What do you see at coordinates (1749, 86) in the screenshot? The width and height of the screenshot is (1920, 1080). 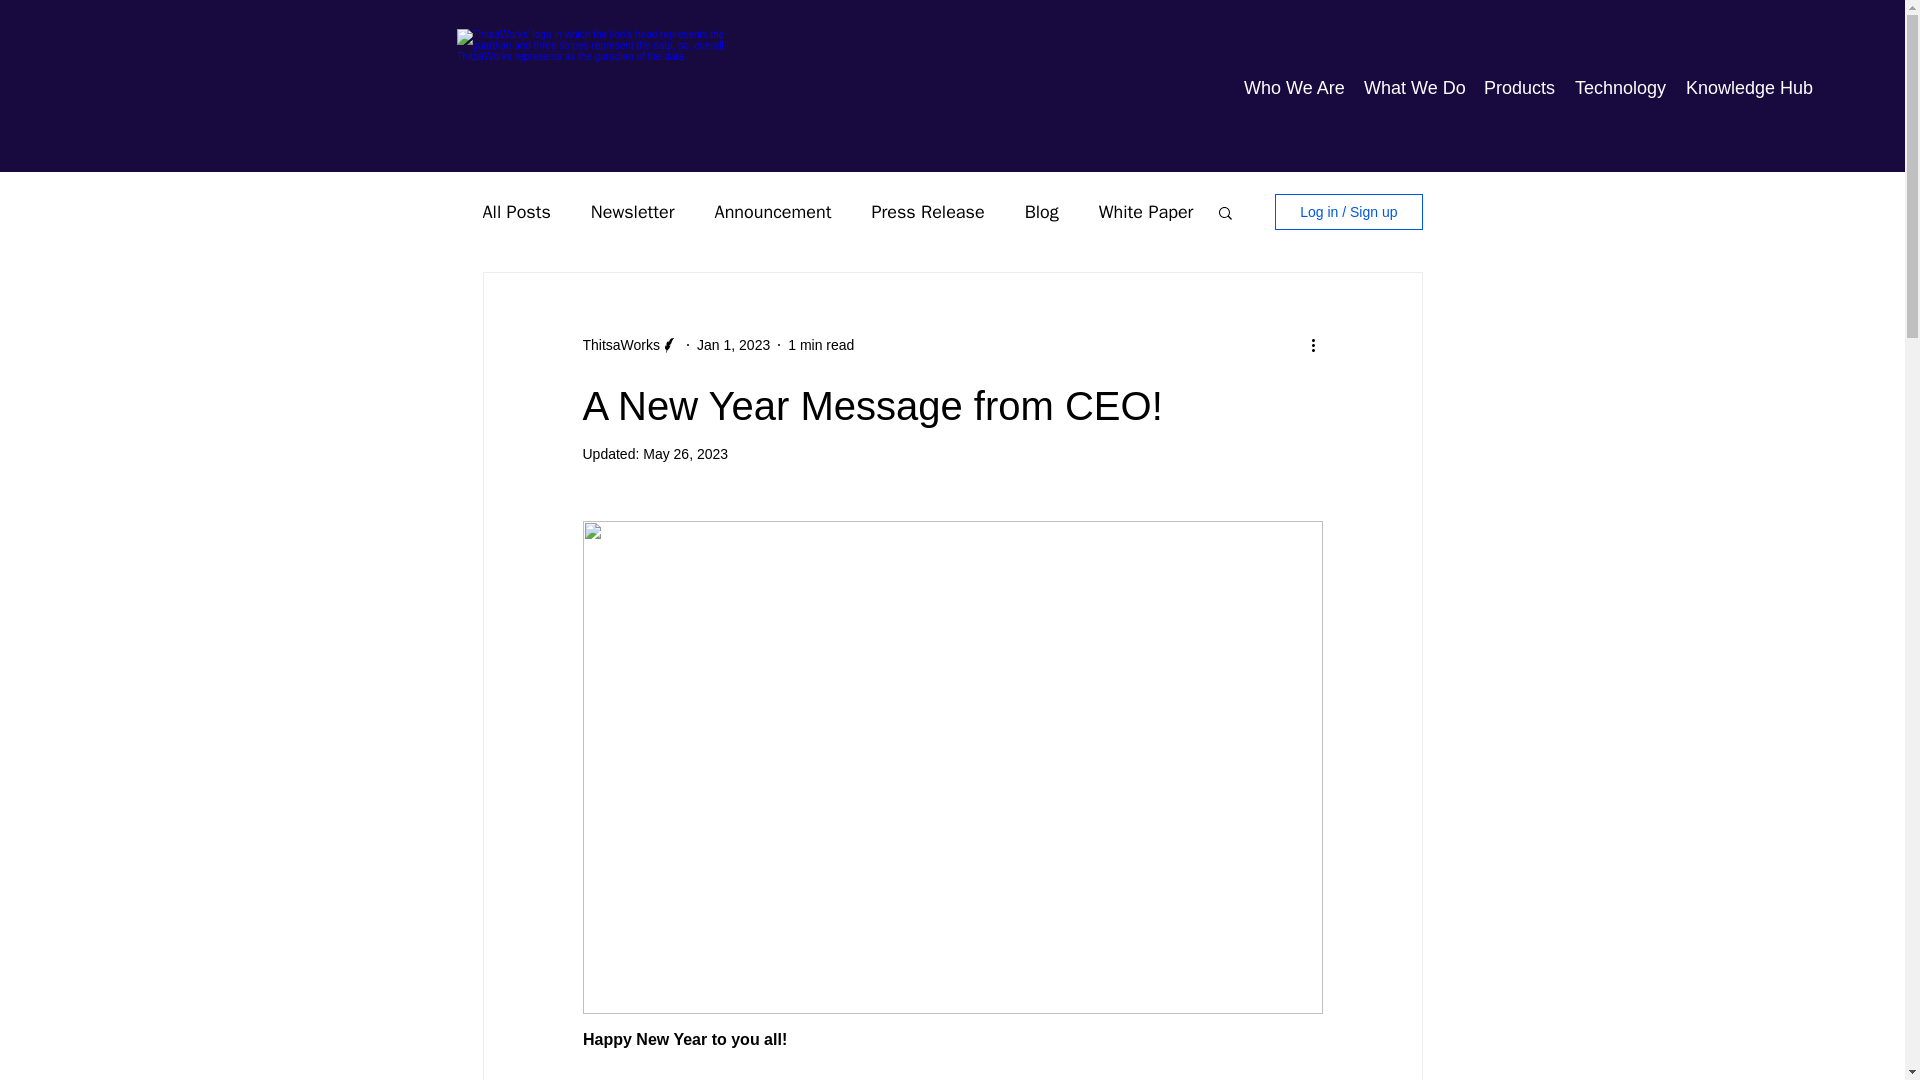 I see `Knowledge Hub` at bounding box center [1749, 86].